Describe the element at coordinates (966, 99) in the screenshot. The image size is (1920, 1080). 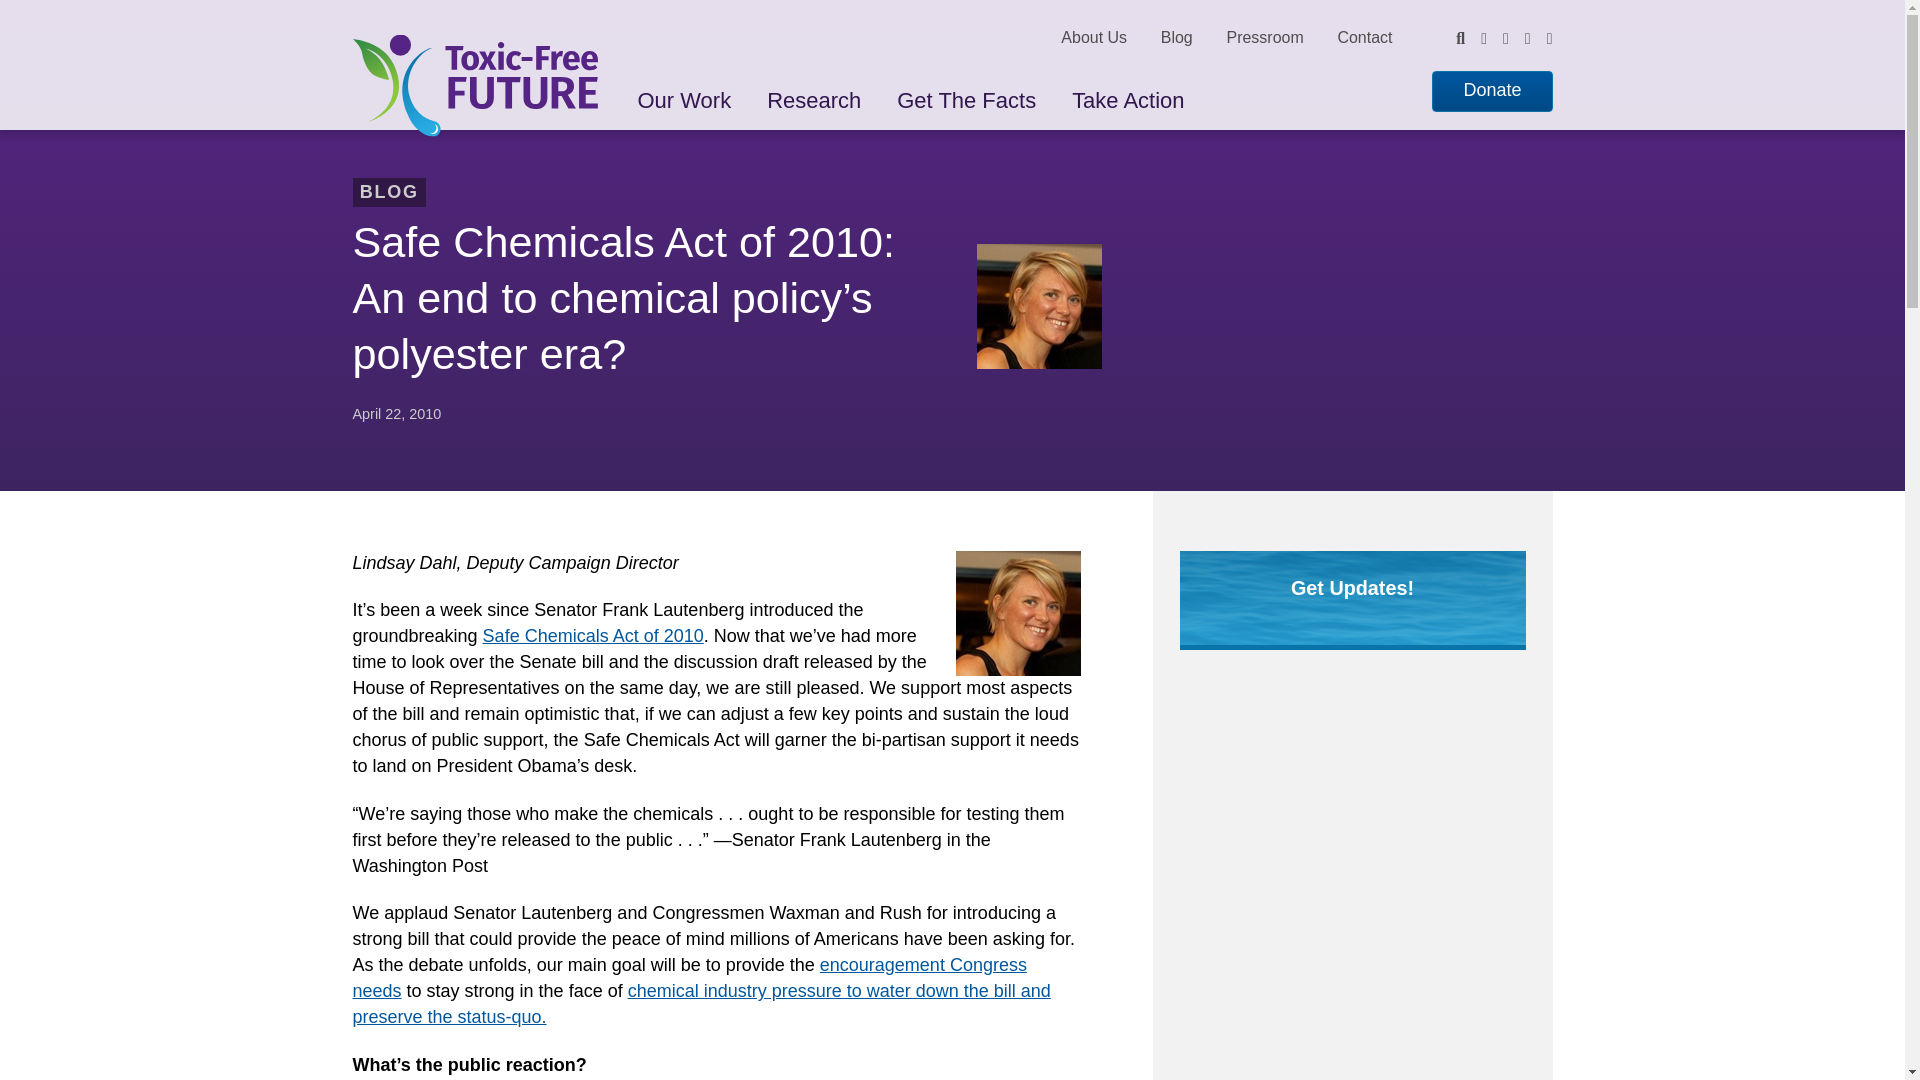
I see `Get The Facts` at that location.